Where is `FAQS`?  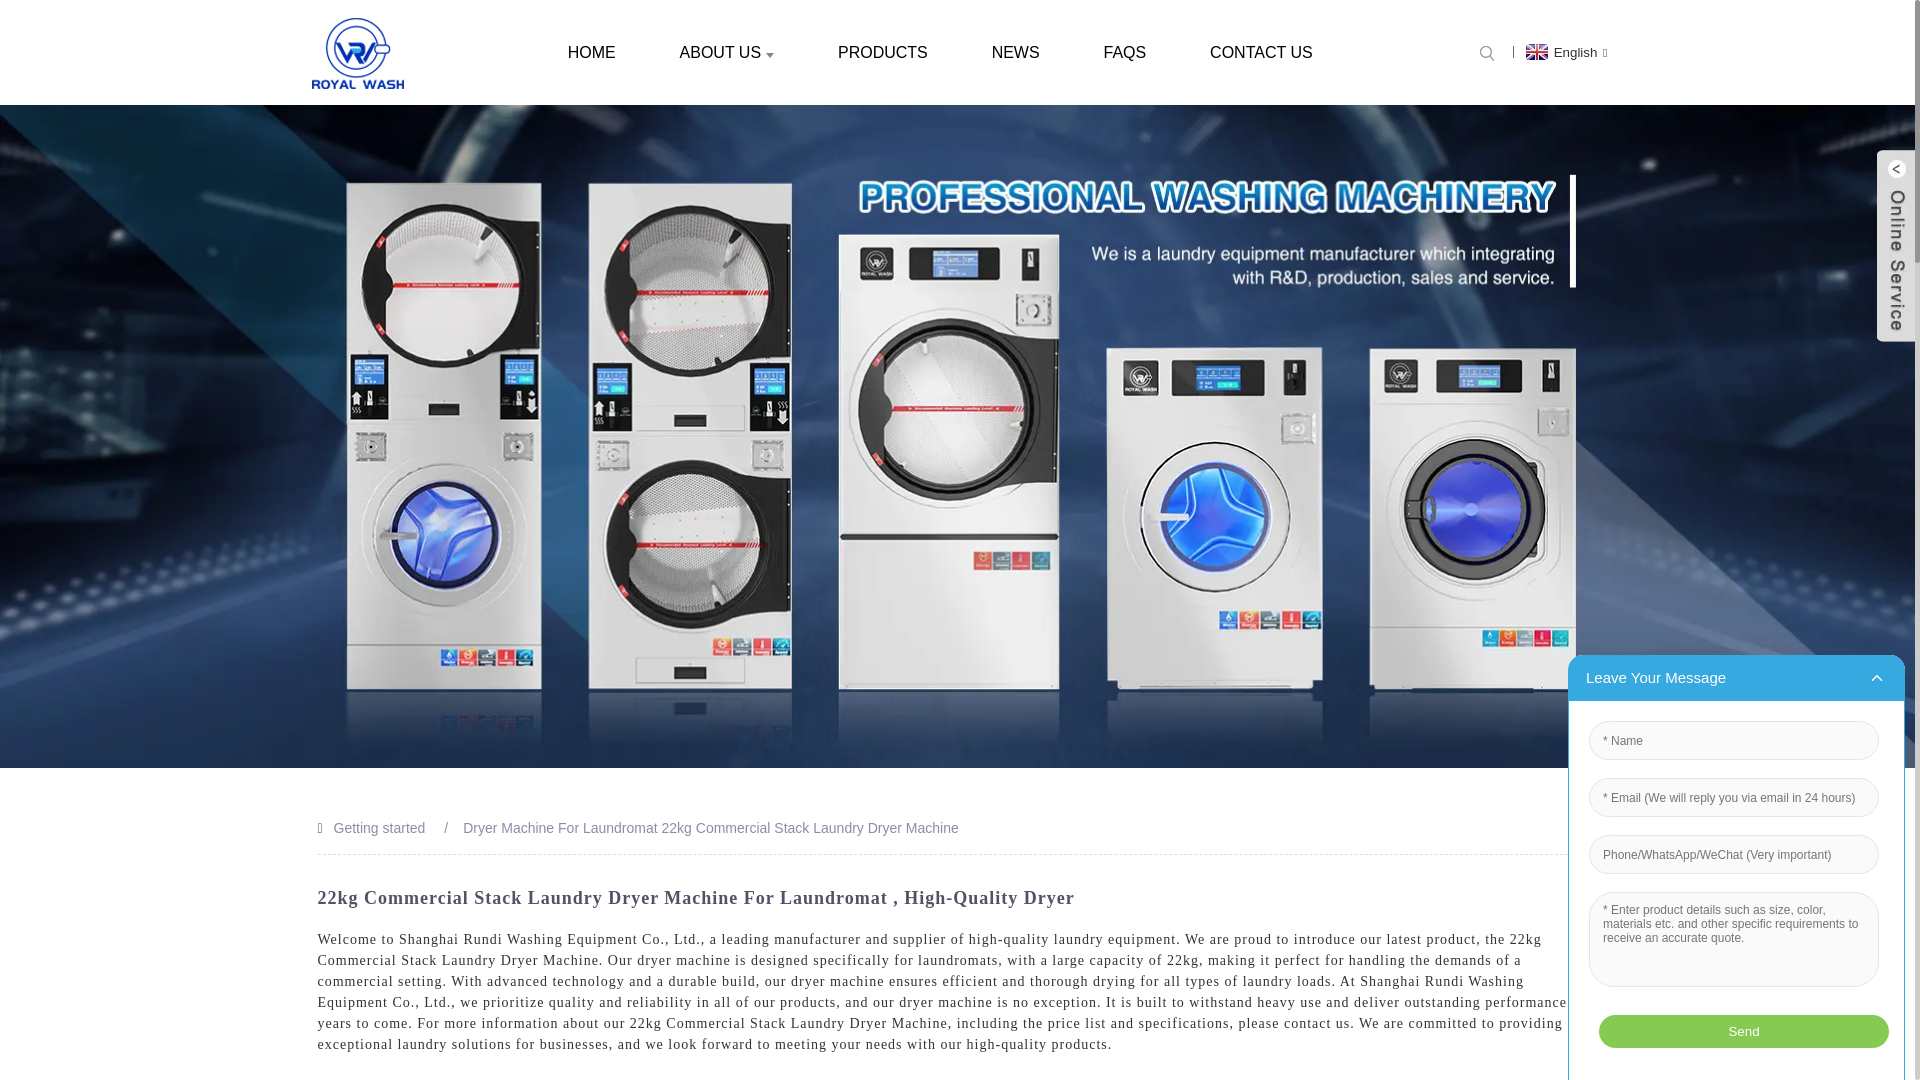
FAQS is located at coordinates (1126, 52).